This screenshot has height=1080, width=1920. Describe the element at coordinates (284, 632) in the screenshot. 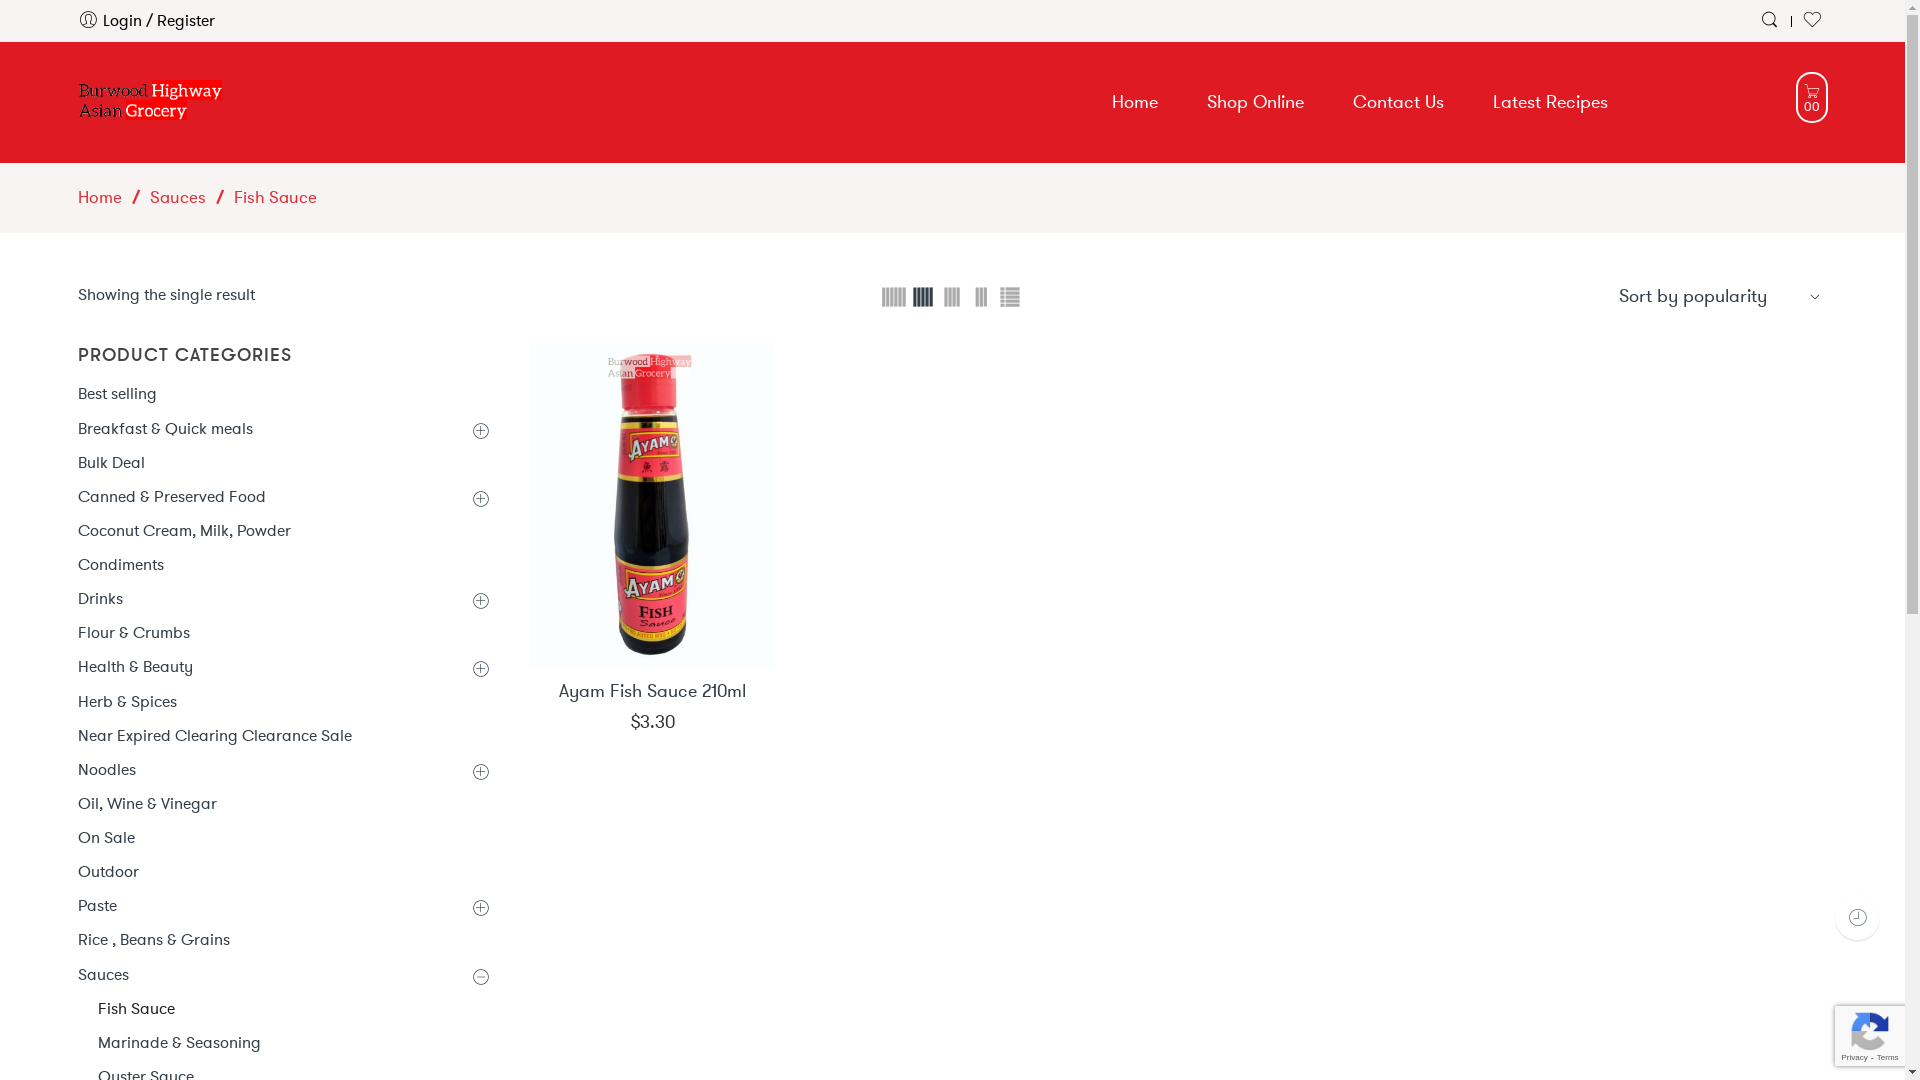

I see `Flour & Crumbs` at that location.